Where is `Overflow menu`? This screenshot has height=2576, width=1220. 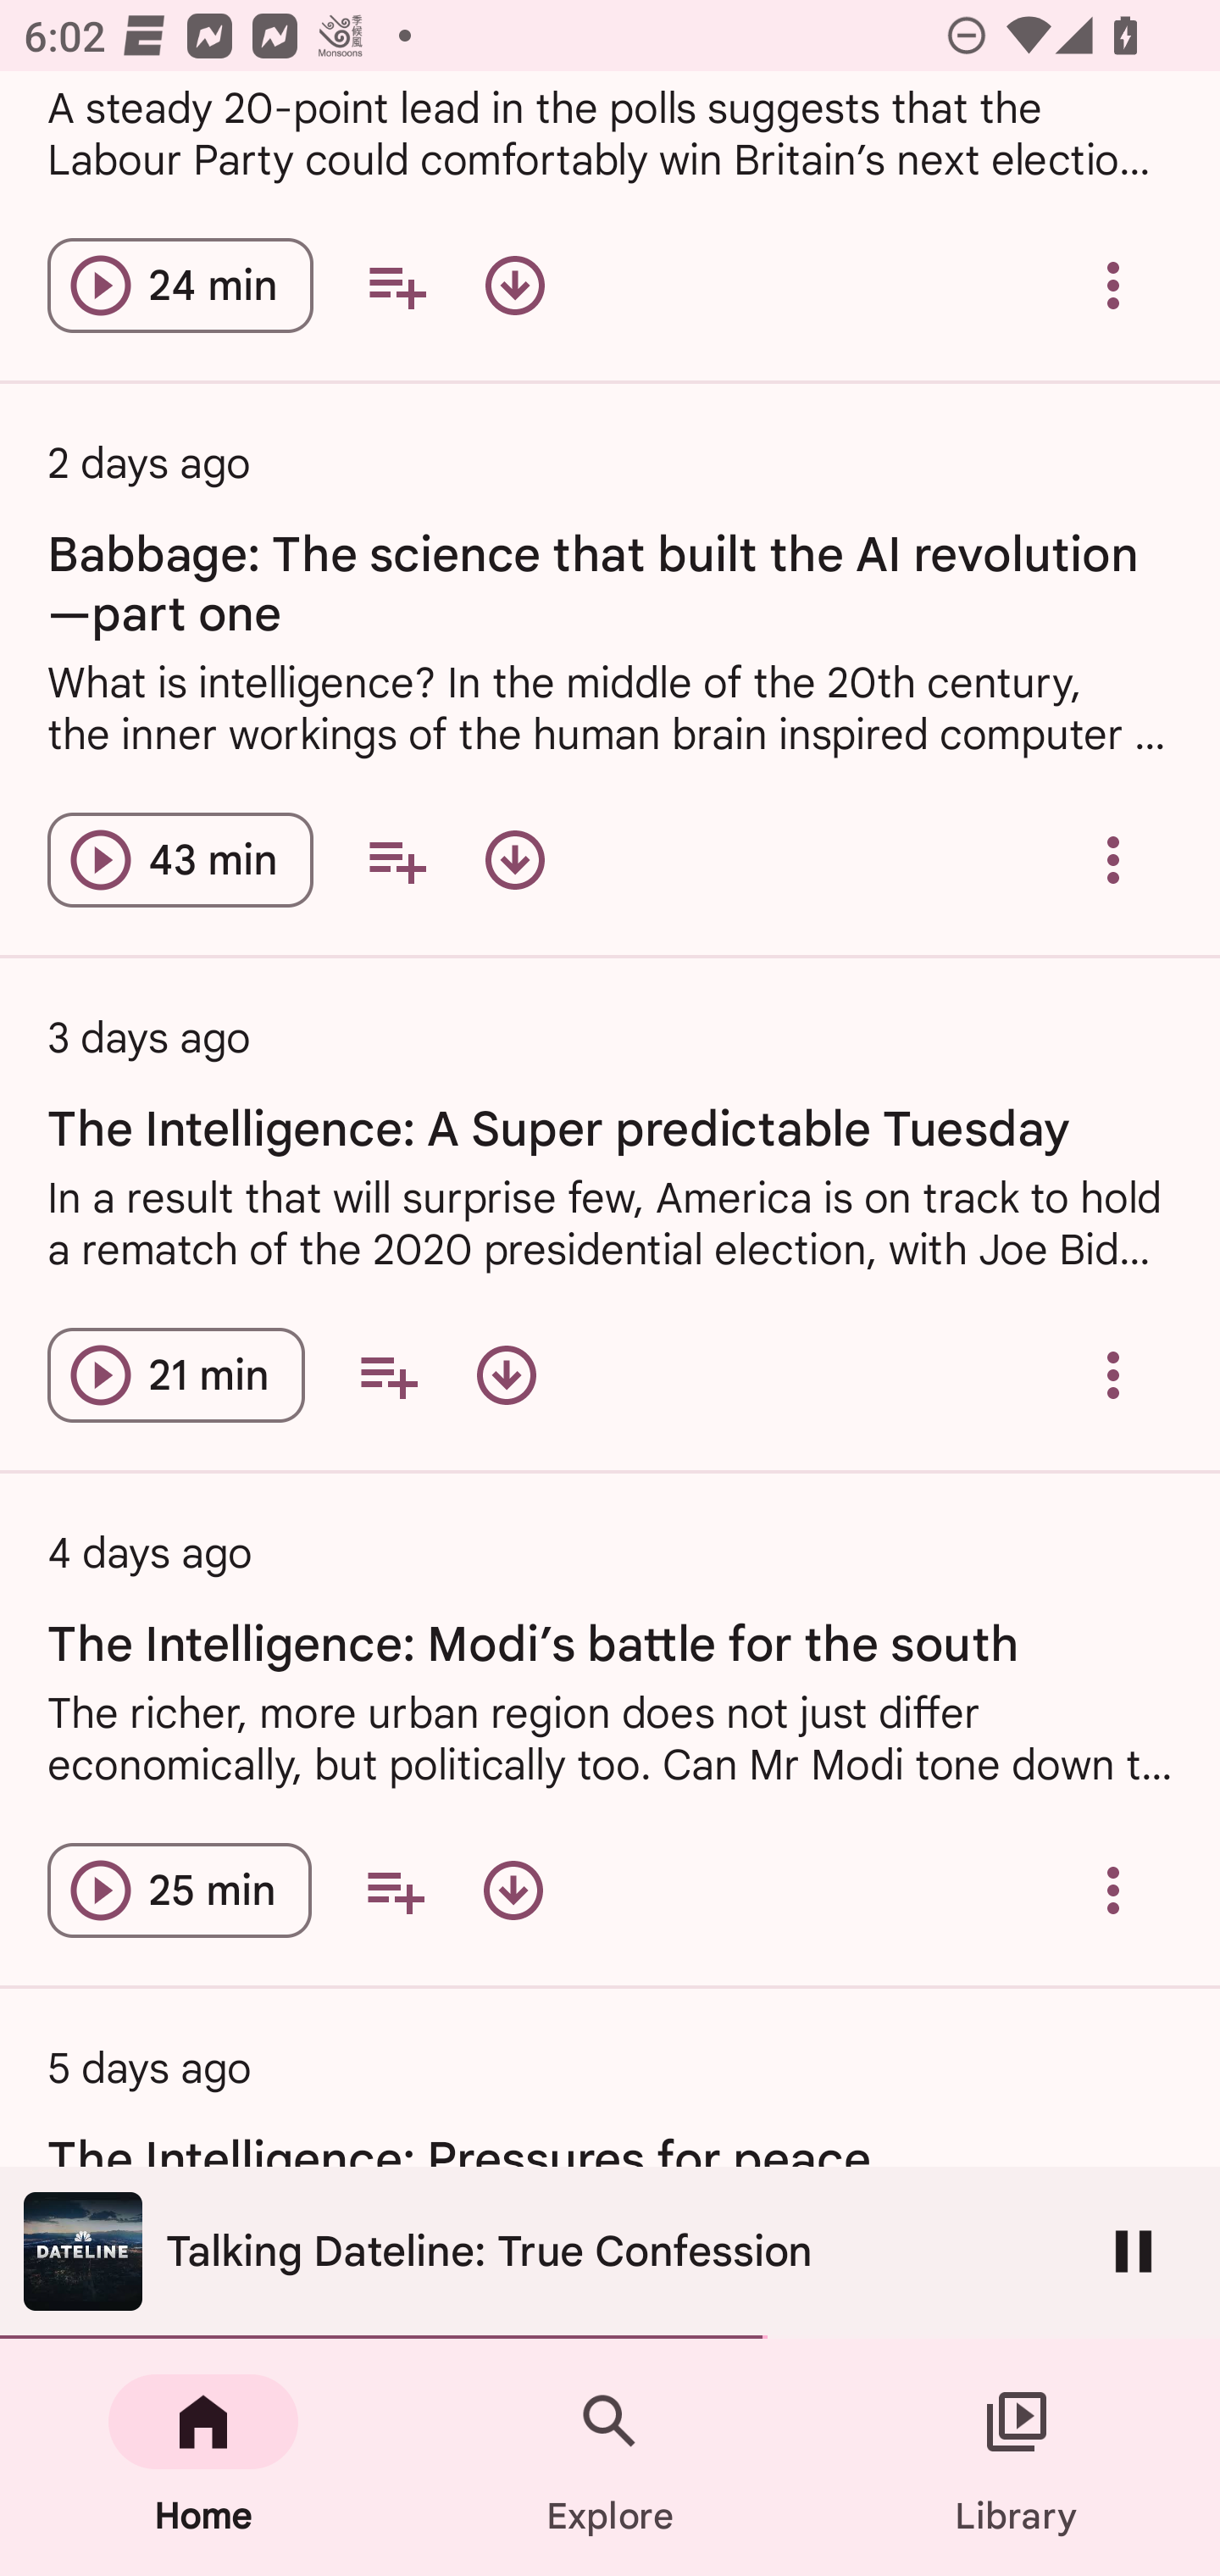
Overflow menu is located at coordinates (1113, 285).